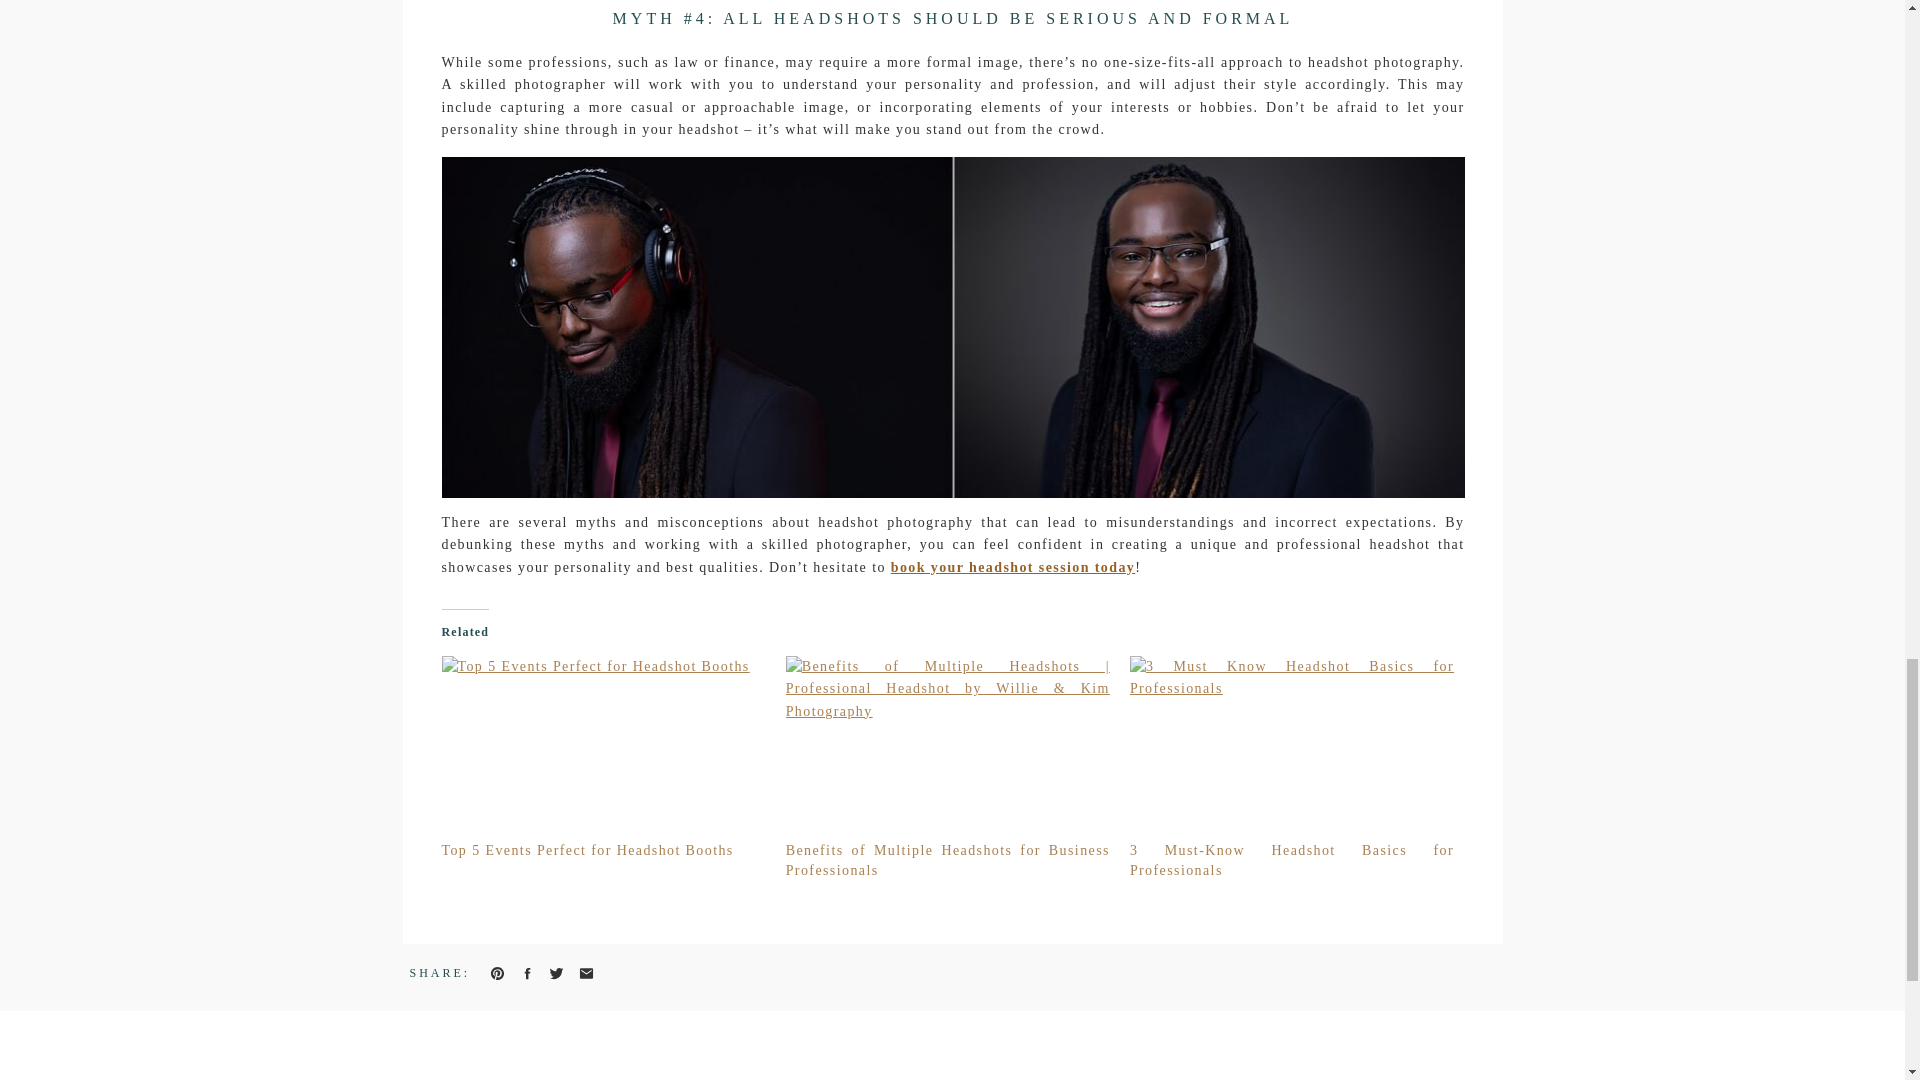 The width and height of the screenshot is (1920, 1080). I want to click on Top 5 Events Perfect for Headshot Booths, so click(604, 748).